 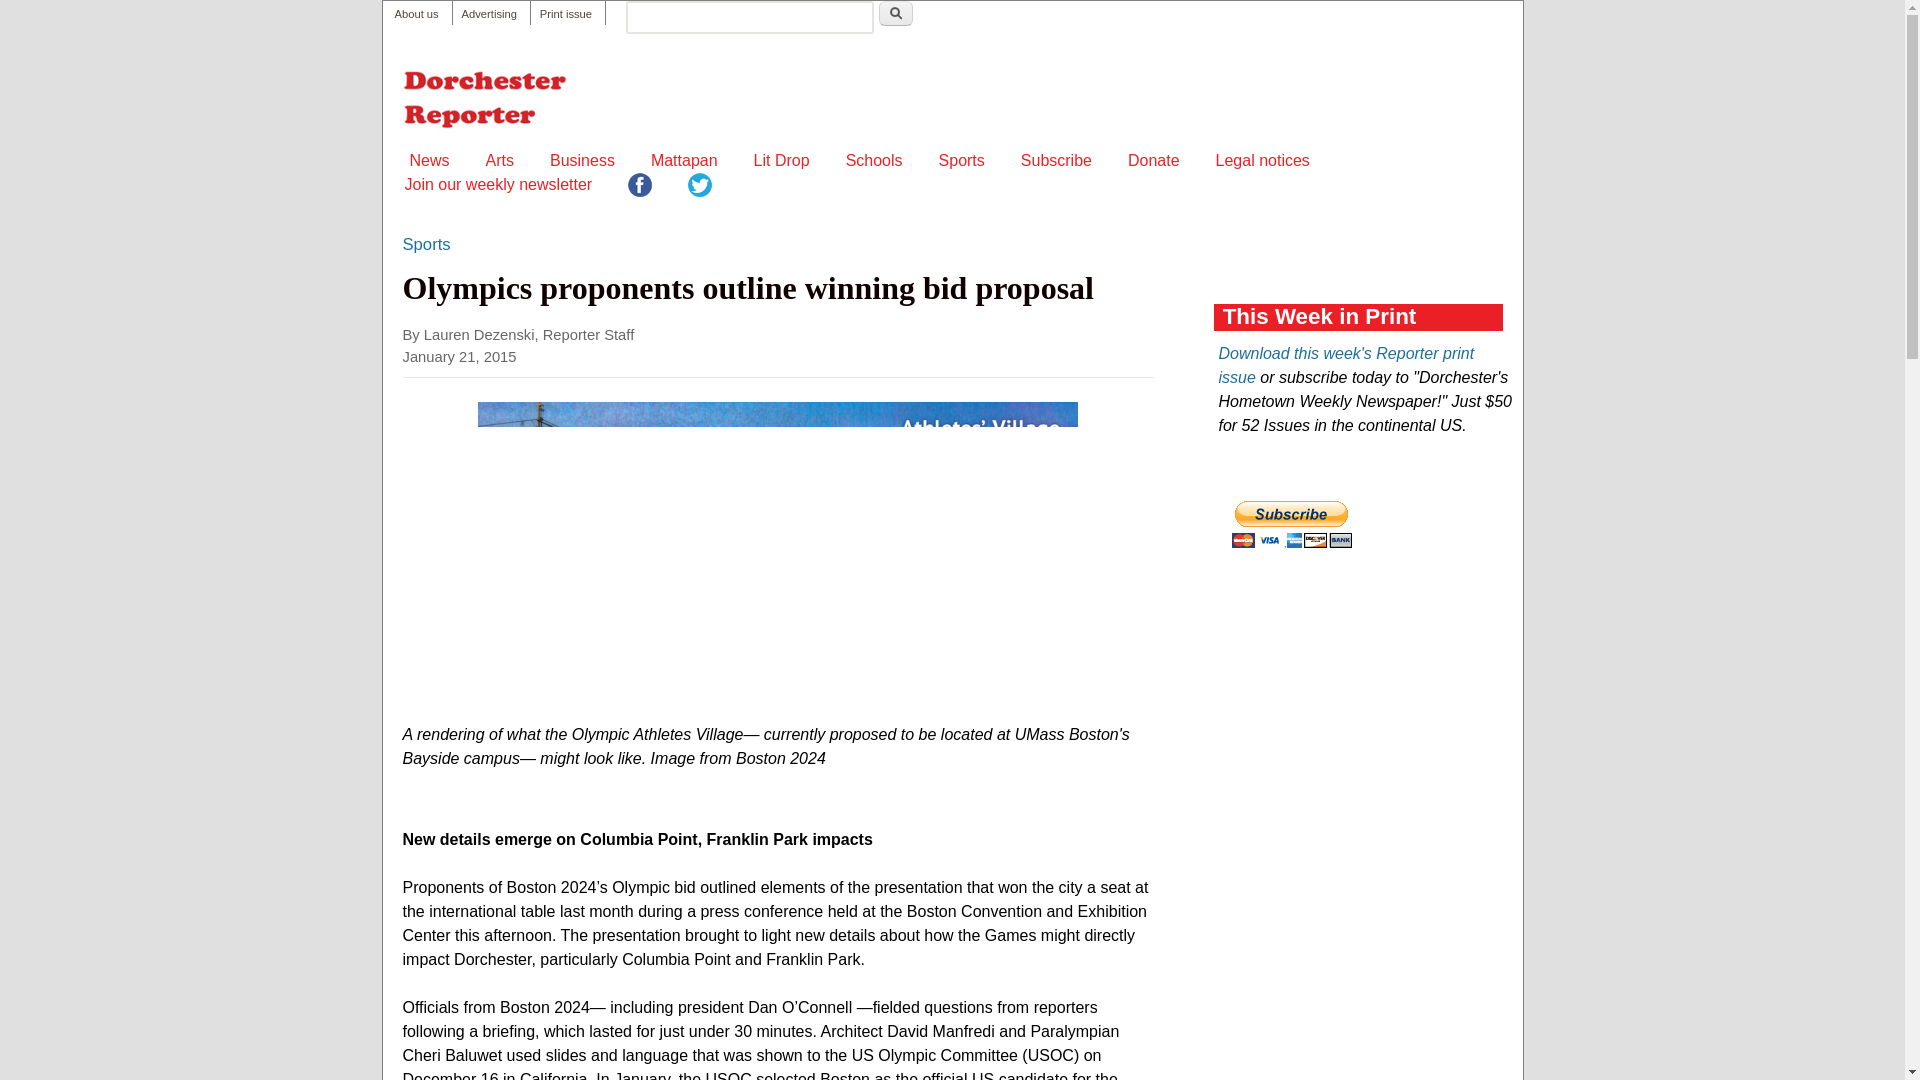 I want to click on Lit Drop, so click(x=782, y=160).